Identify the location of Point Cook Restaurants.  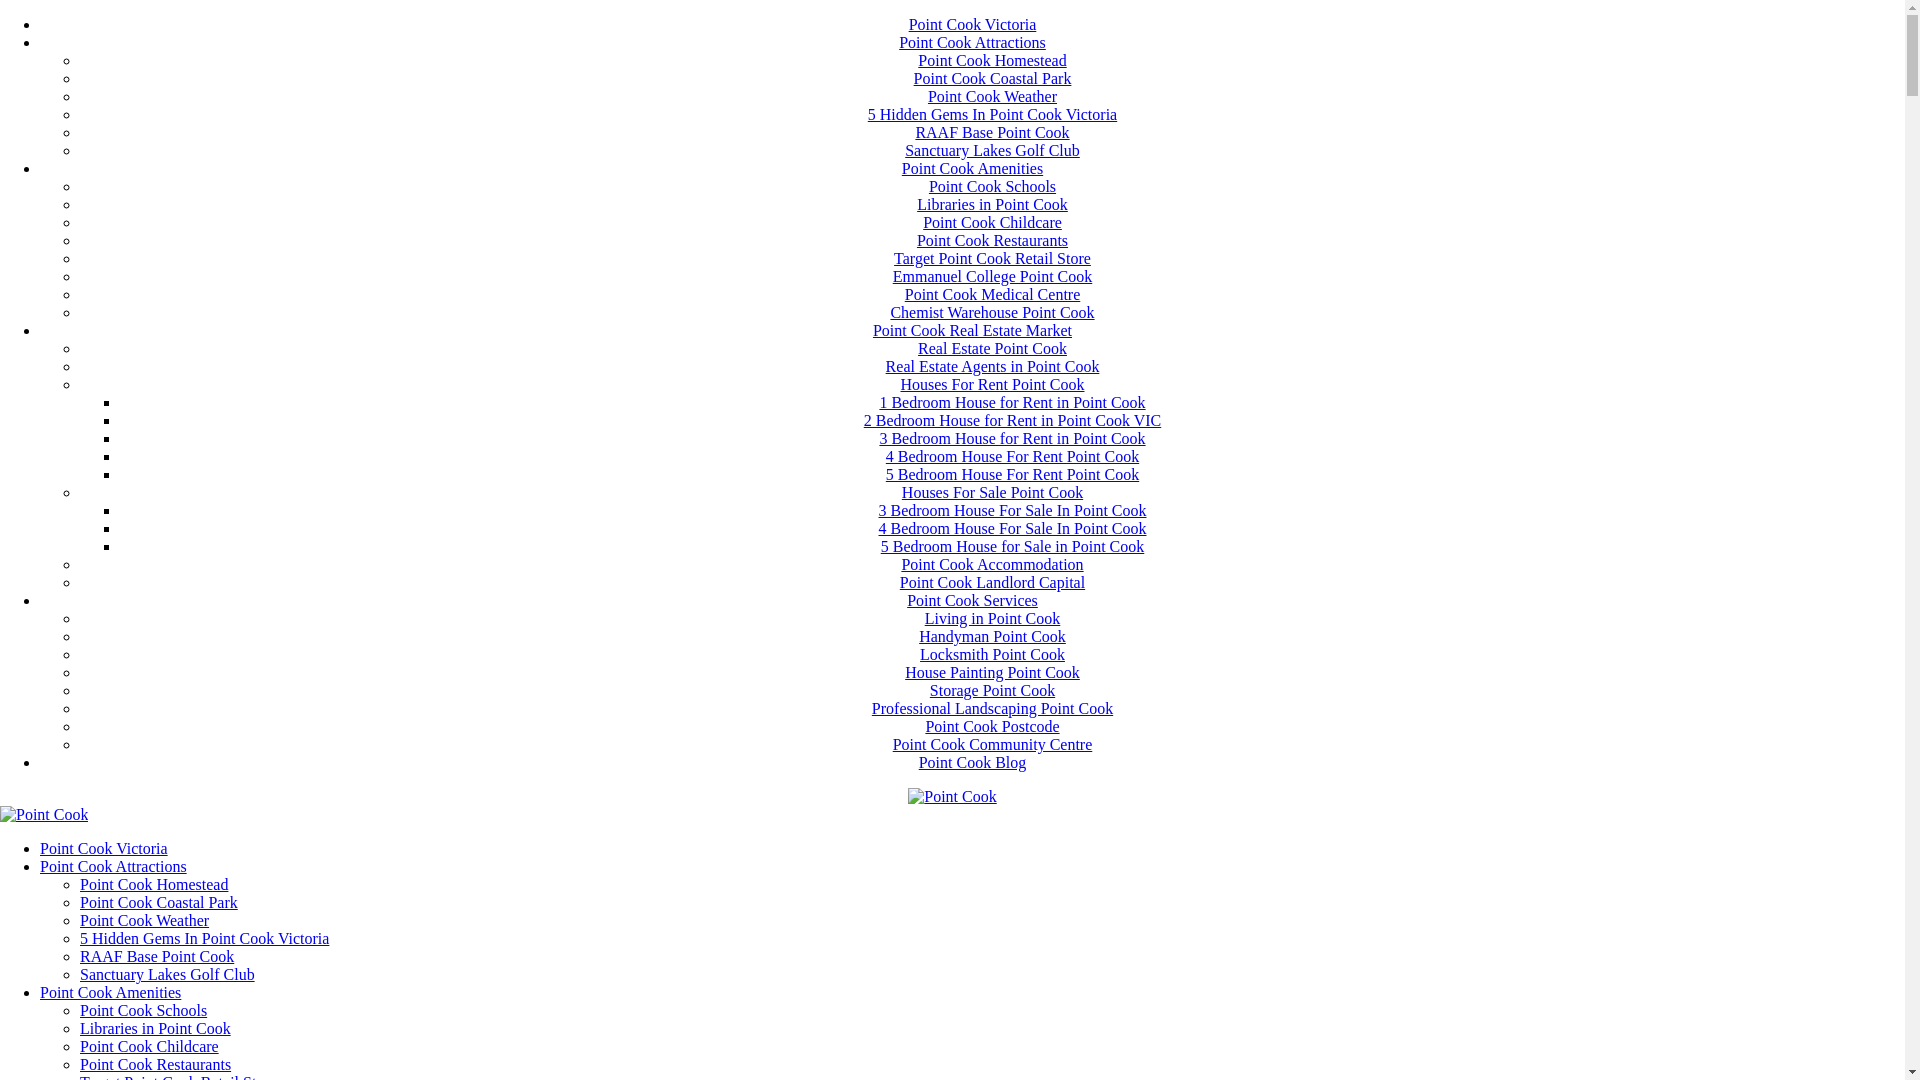
(156, 1064).